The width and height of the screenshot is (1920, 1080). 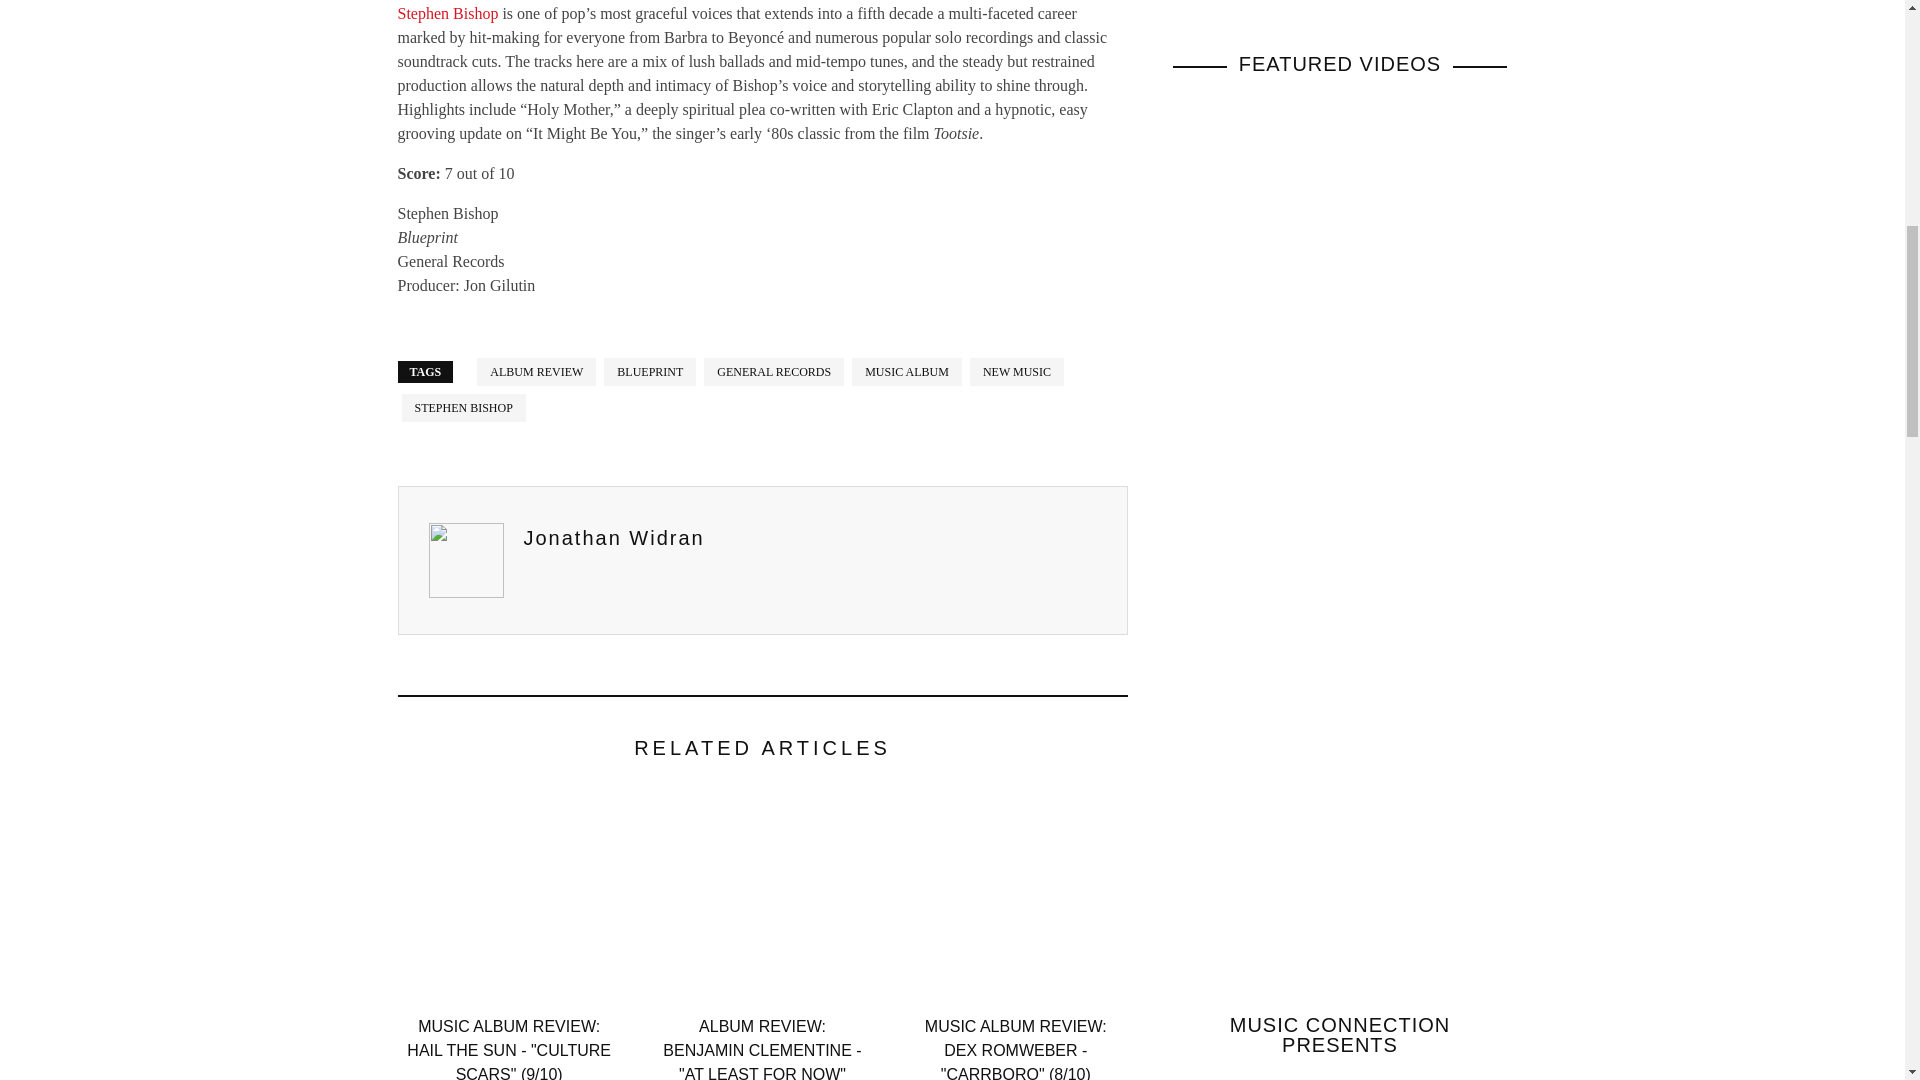 What do you see at coordinates (1339, 258) in the screenshot?
I see `YouTube video player` at bounding box center [1339, 258].